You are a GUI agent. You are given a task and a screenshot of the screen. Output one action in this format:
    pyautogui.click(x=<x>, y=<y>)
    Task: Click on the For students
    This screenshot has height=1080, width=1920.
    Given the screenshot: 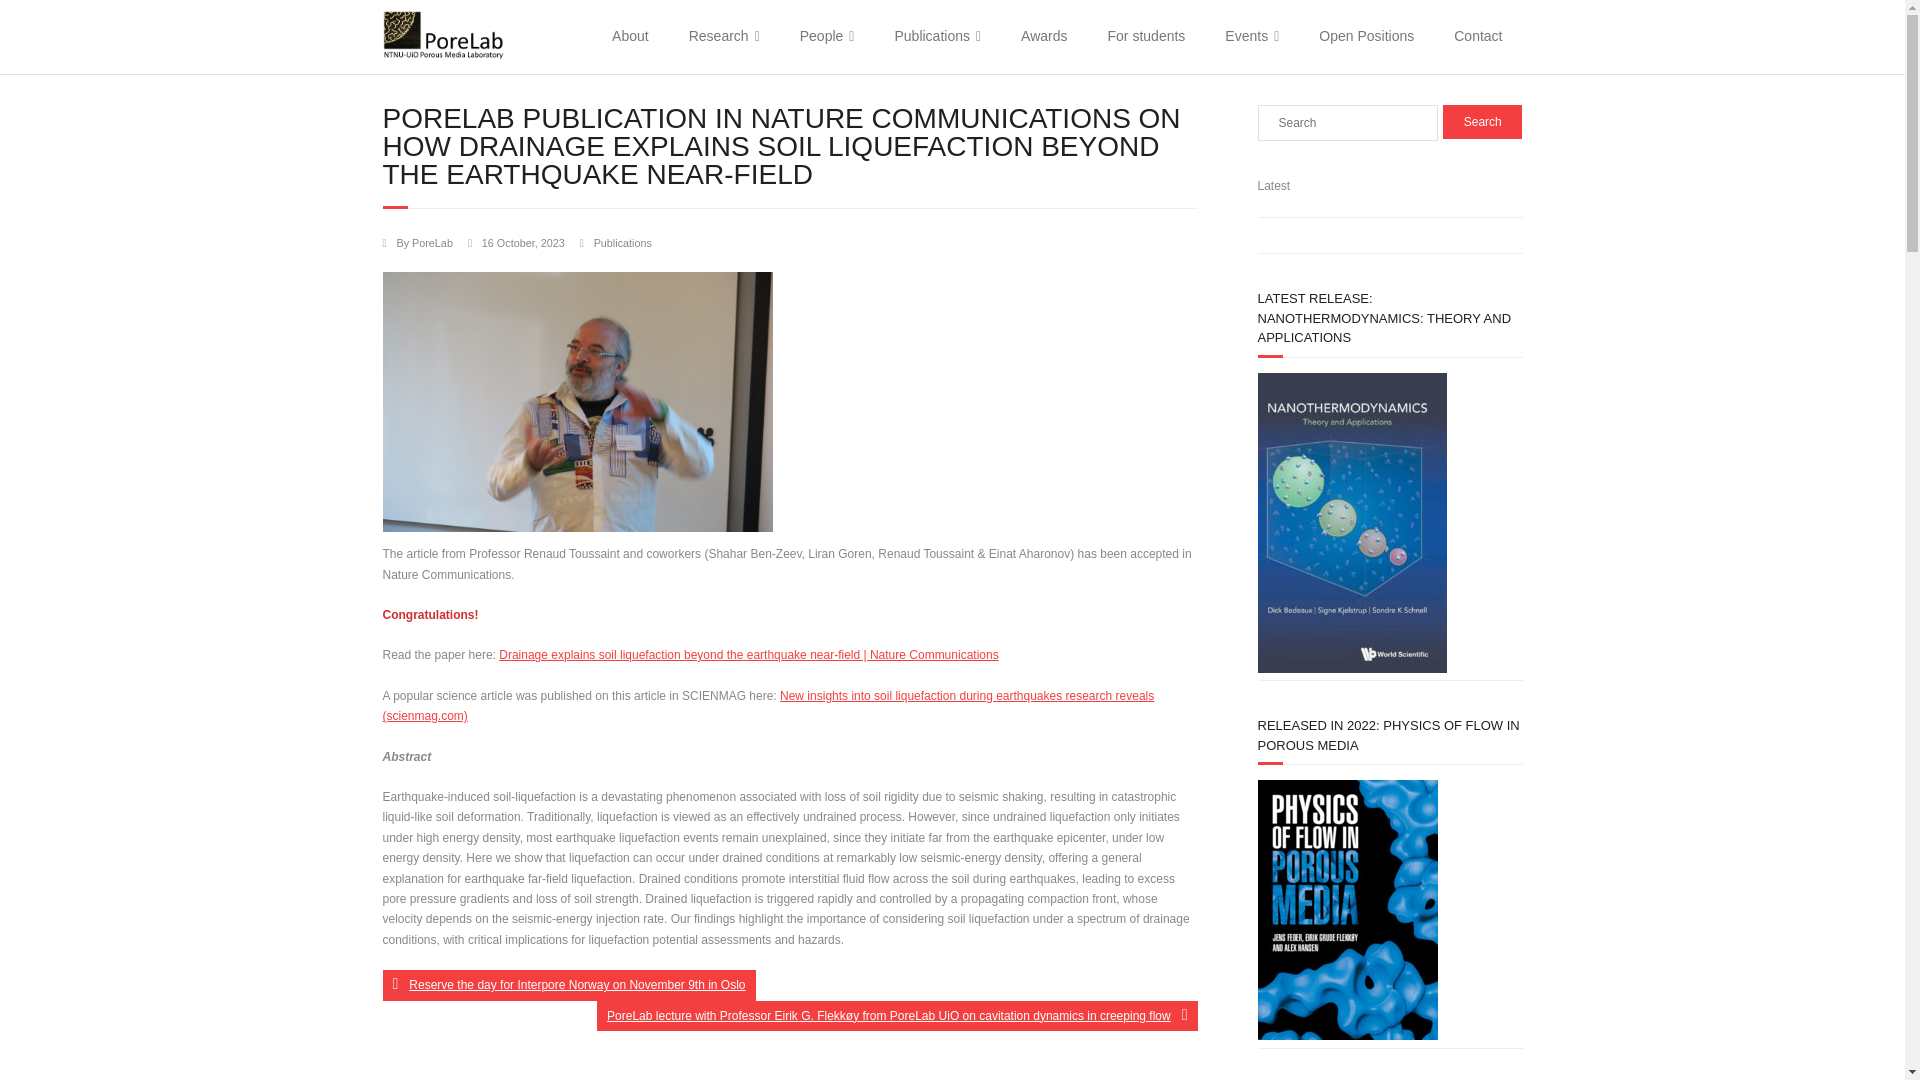 What is the action you would take?
    pyautogui.click(x=1146, y=37)
    